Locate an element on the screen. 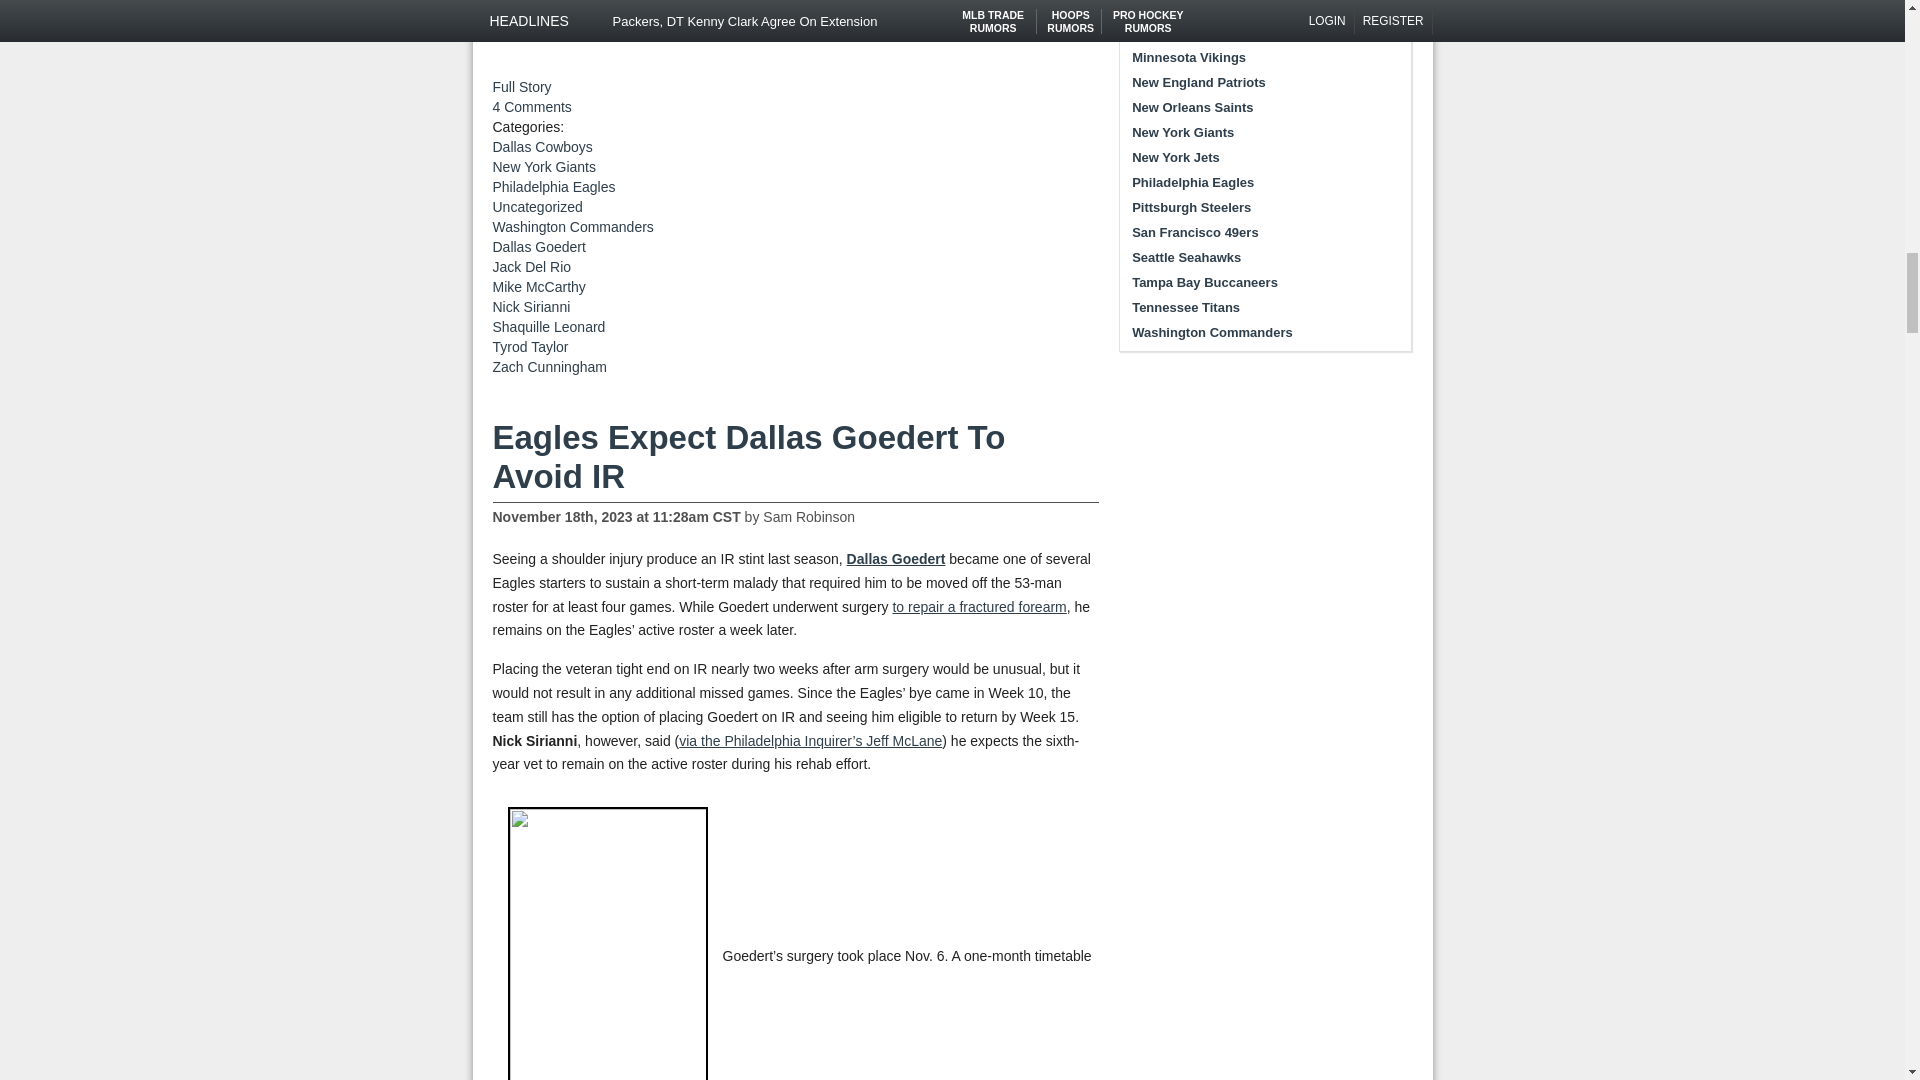 The height and width of the screenshot is (1080, 1920). View all posts in Philadelphia Eagles is located at coordinates (552, 187).